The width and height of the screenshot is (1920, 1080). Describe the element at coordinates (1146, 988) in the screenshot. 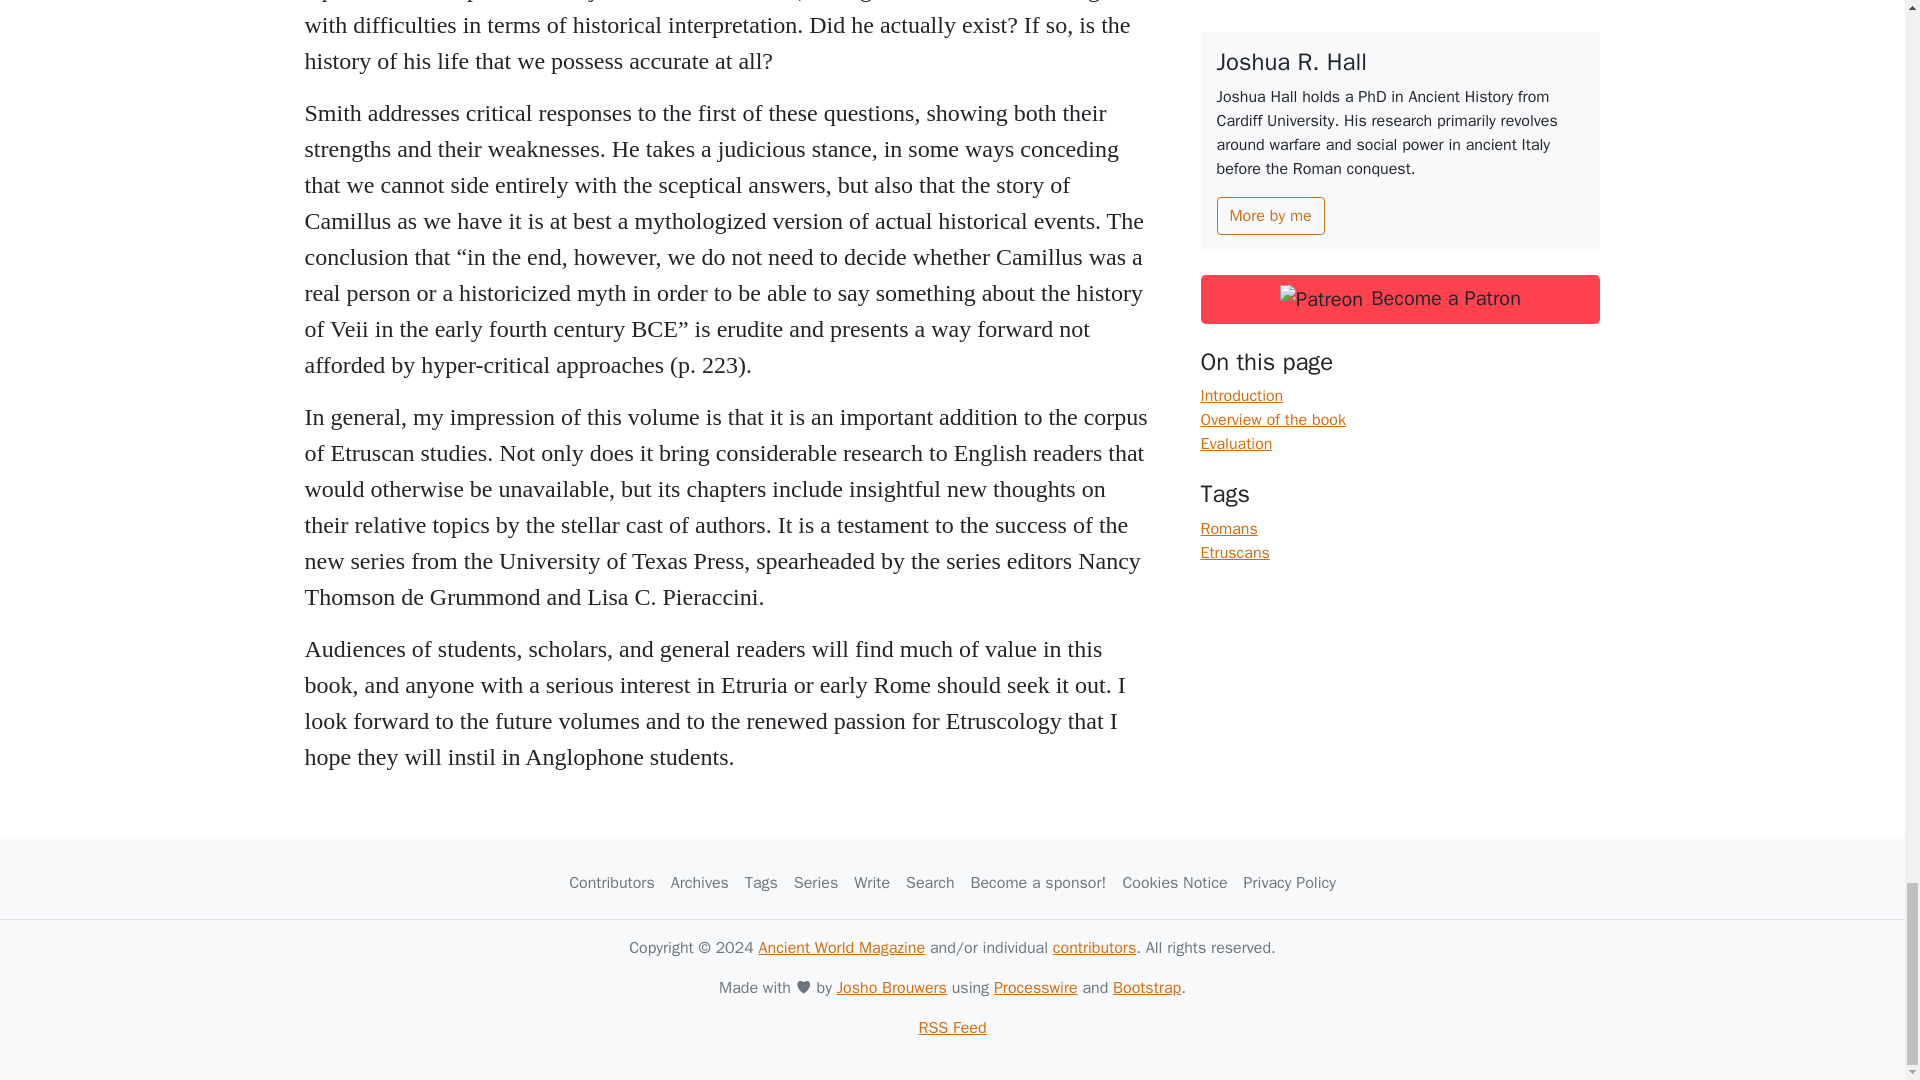

I see `Bootstrap` at that location.